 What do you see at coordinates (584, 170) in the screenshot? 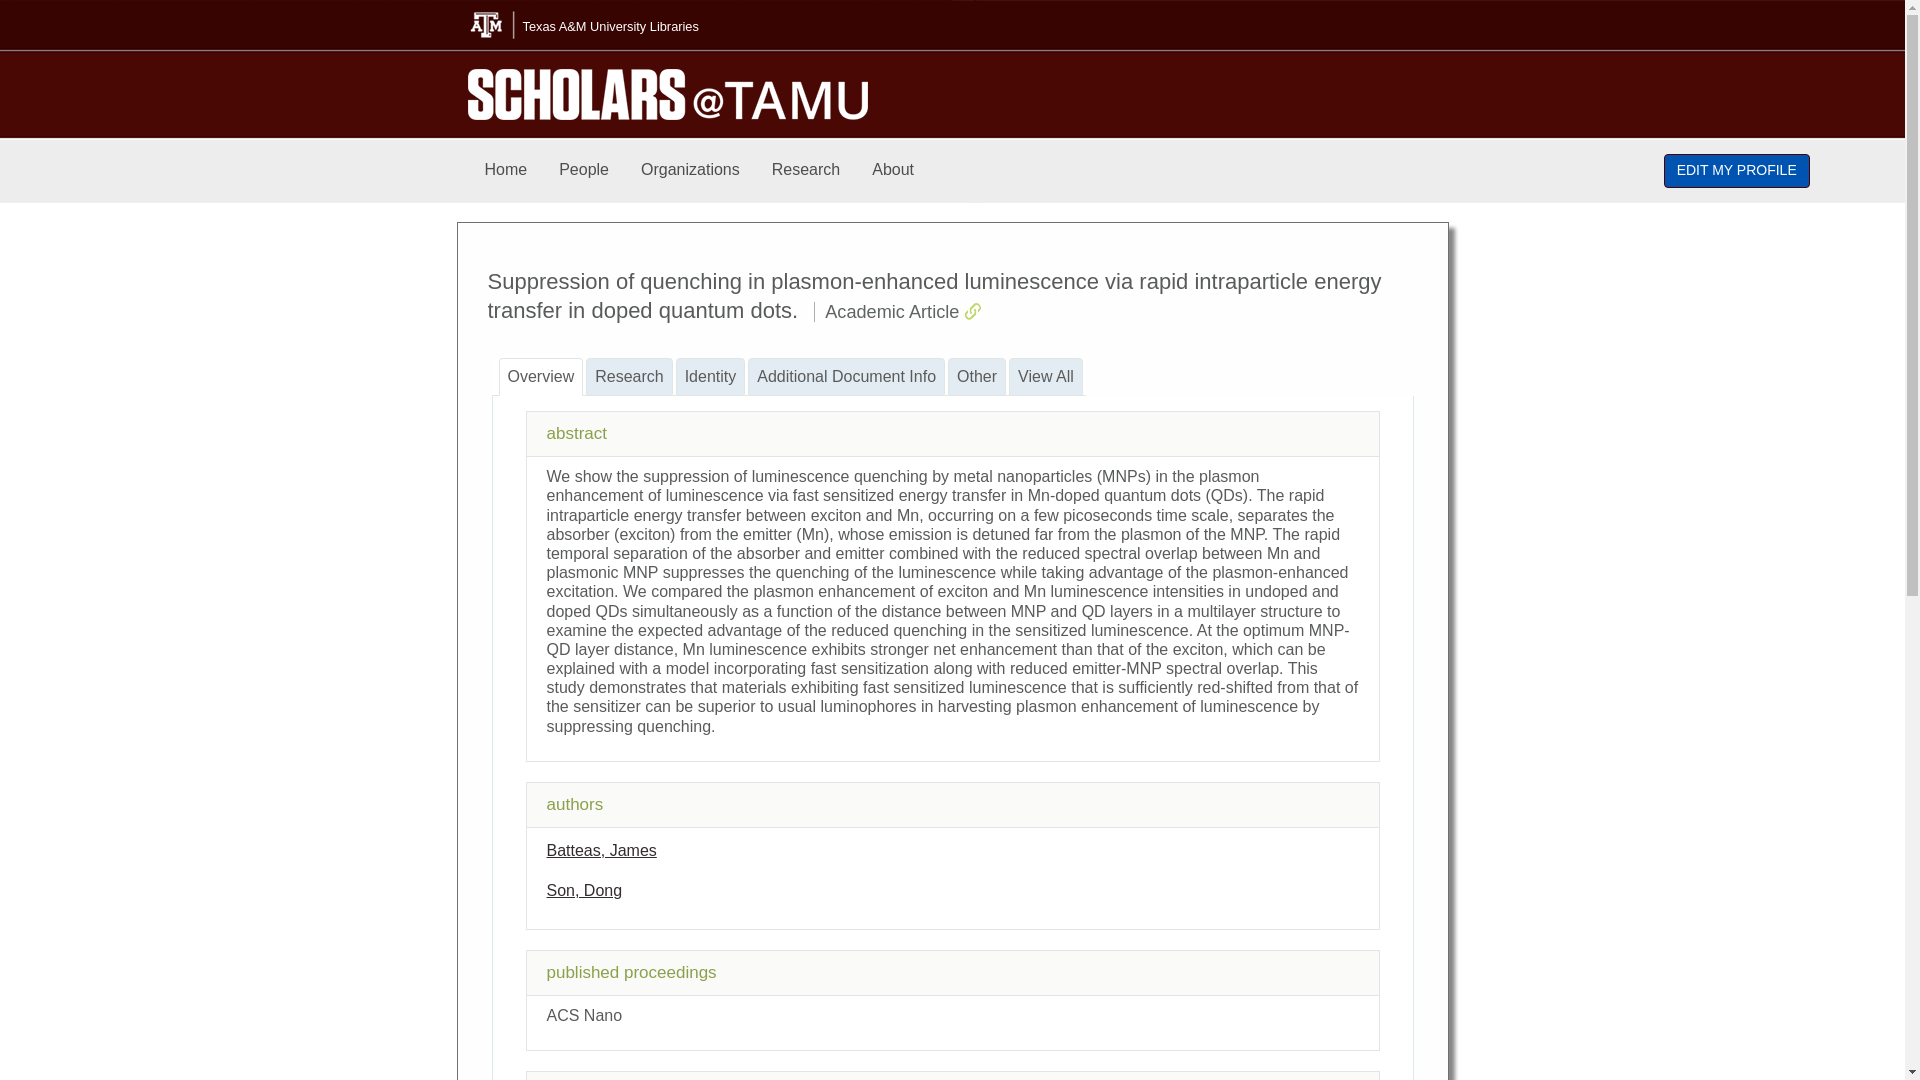
I see `People` at bounding box center [584, 170].